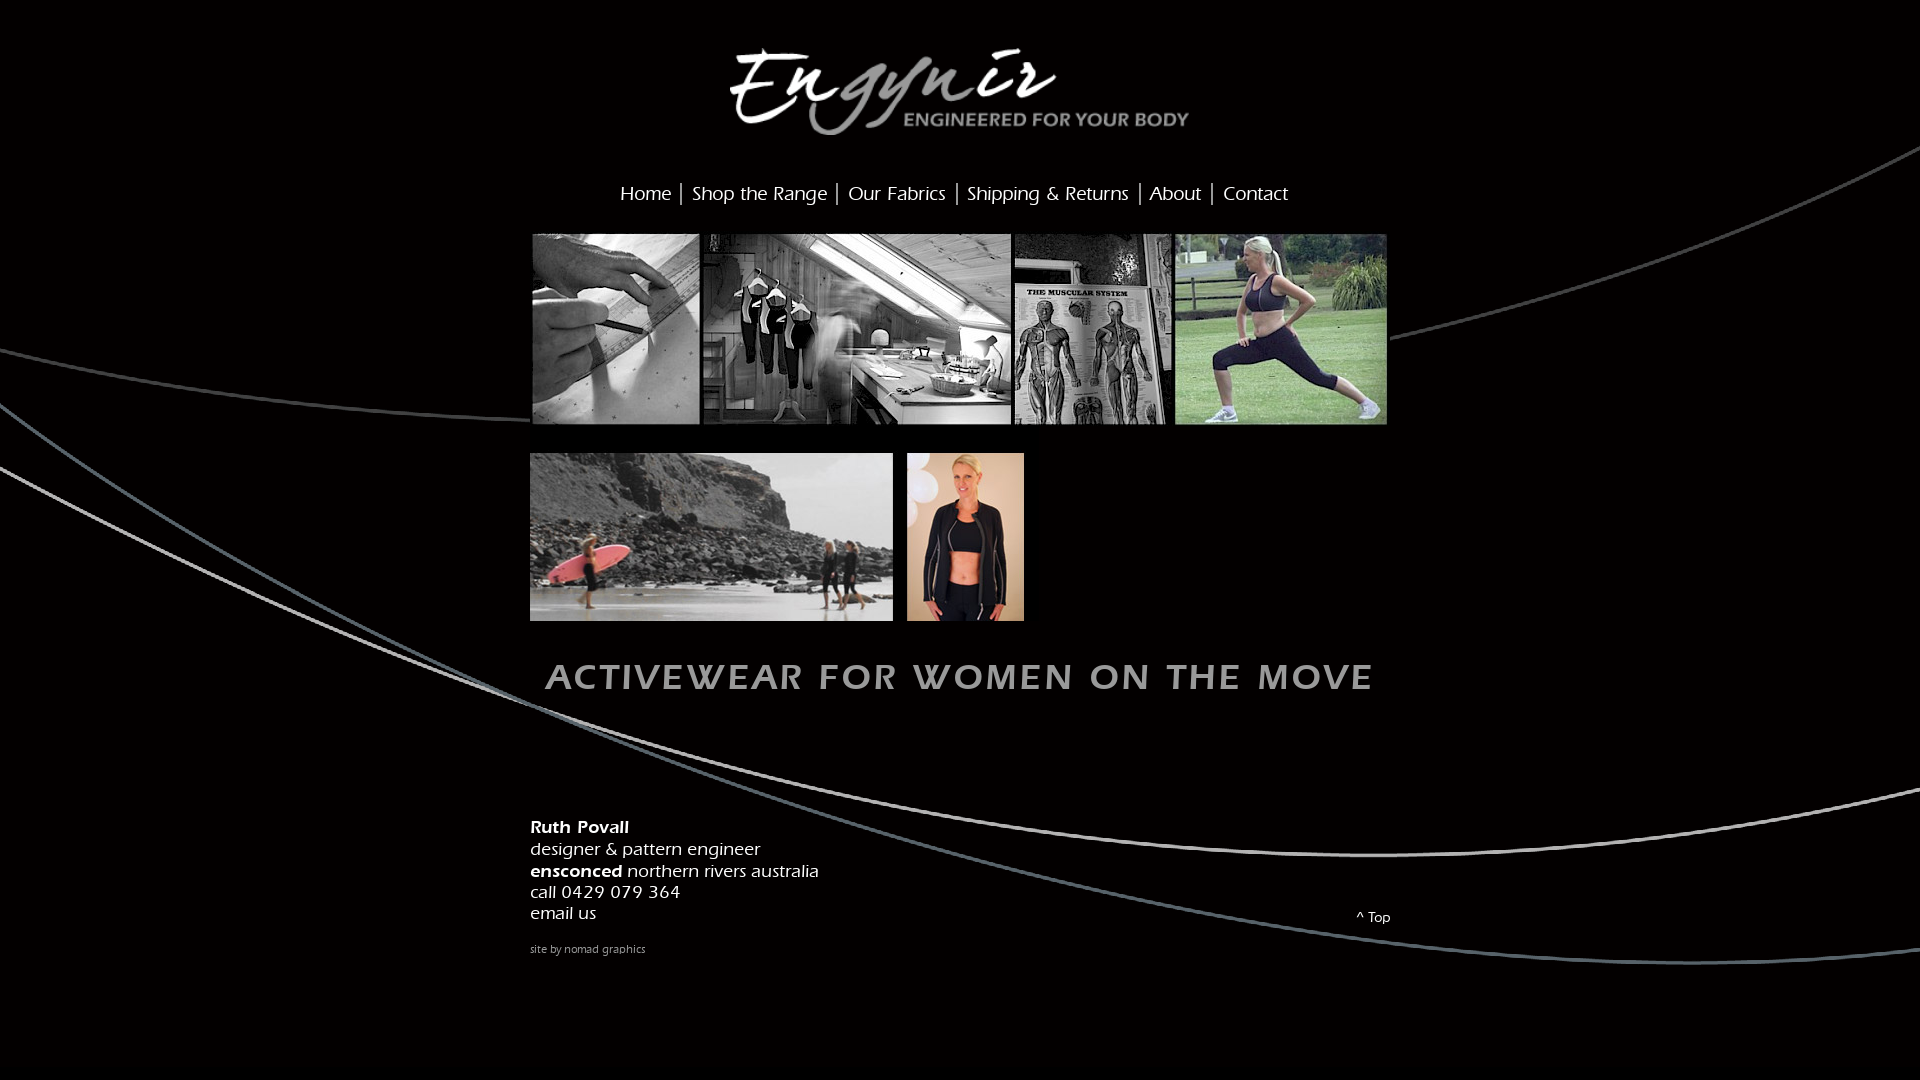 Image resolution: width=1920 pixels, height=1080 pixels. Describe the element at coordinates (588, 950) in the screenshot. I see `site by nomad graphics` at that location.